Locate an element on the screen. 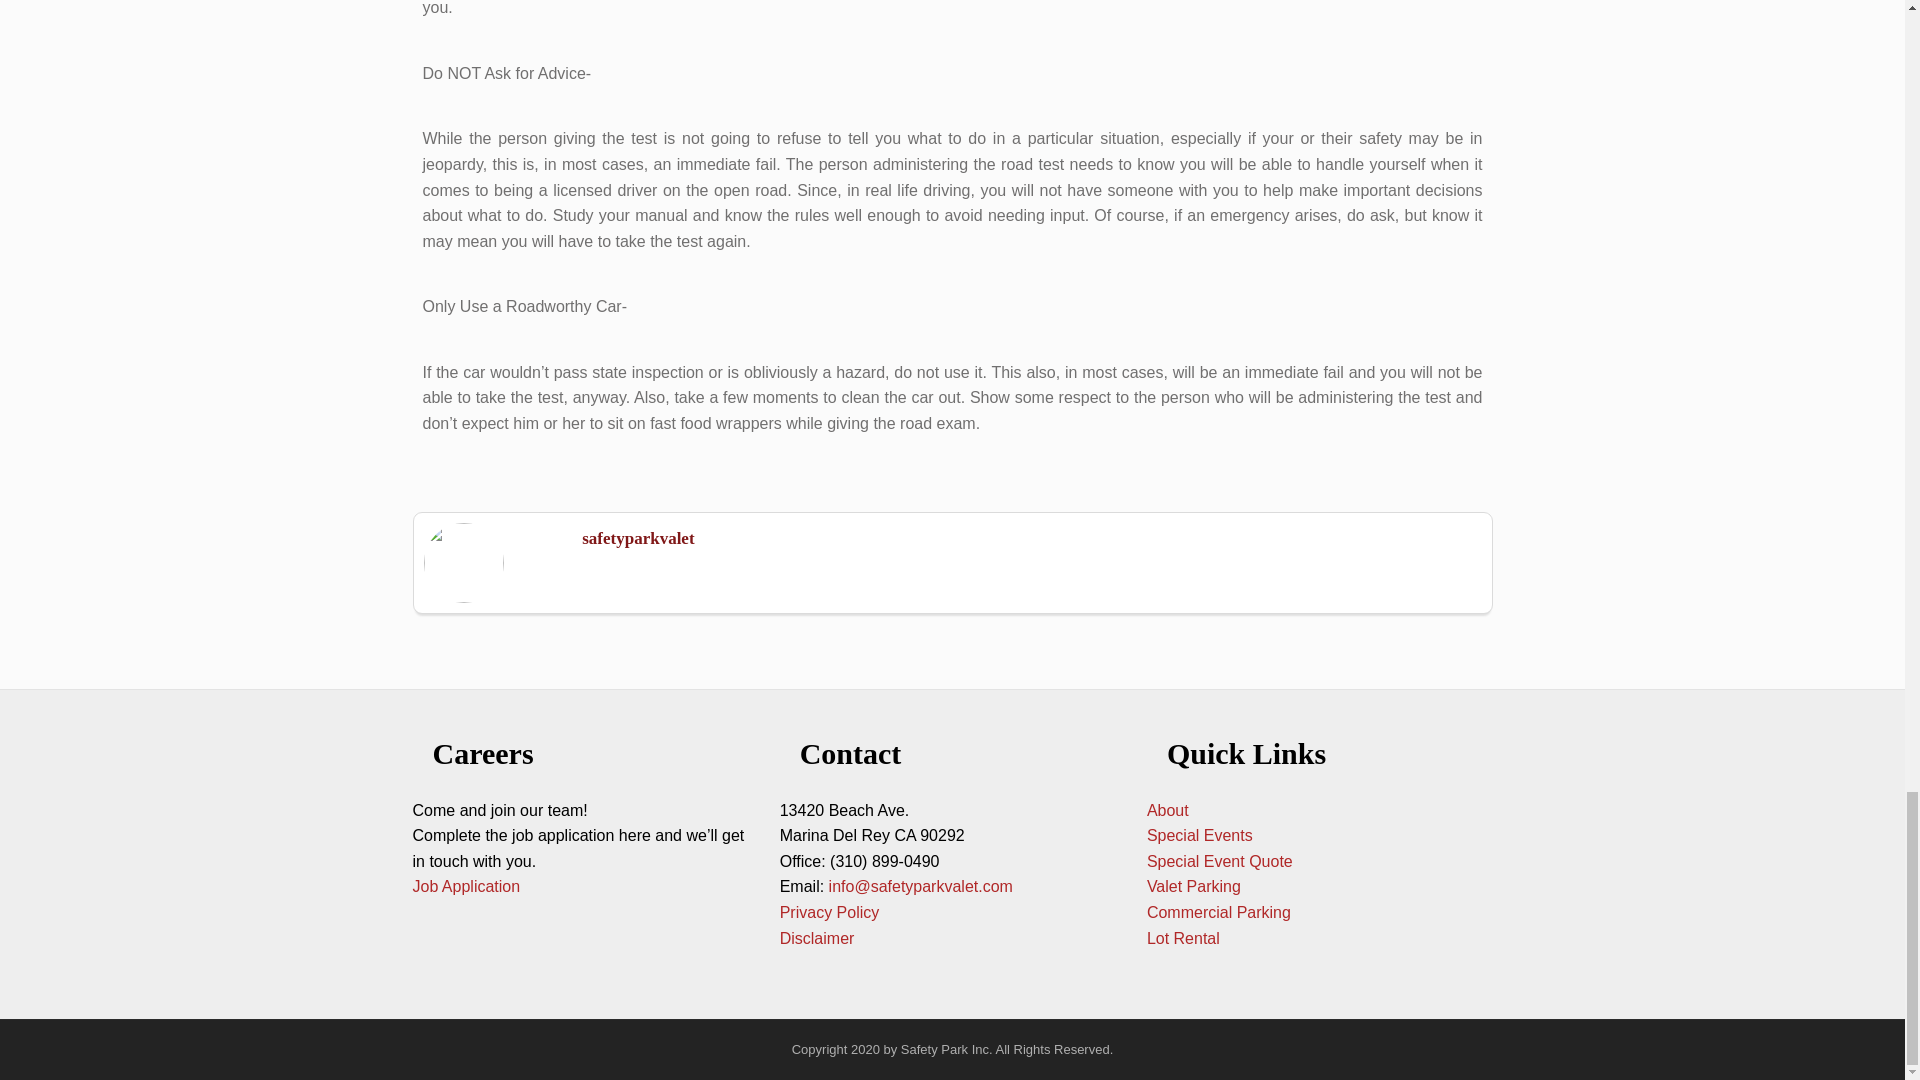 The width and height of the screenshot is (1920, 1080). Special Event Quote is located at coordinates (1219, 862).